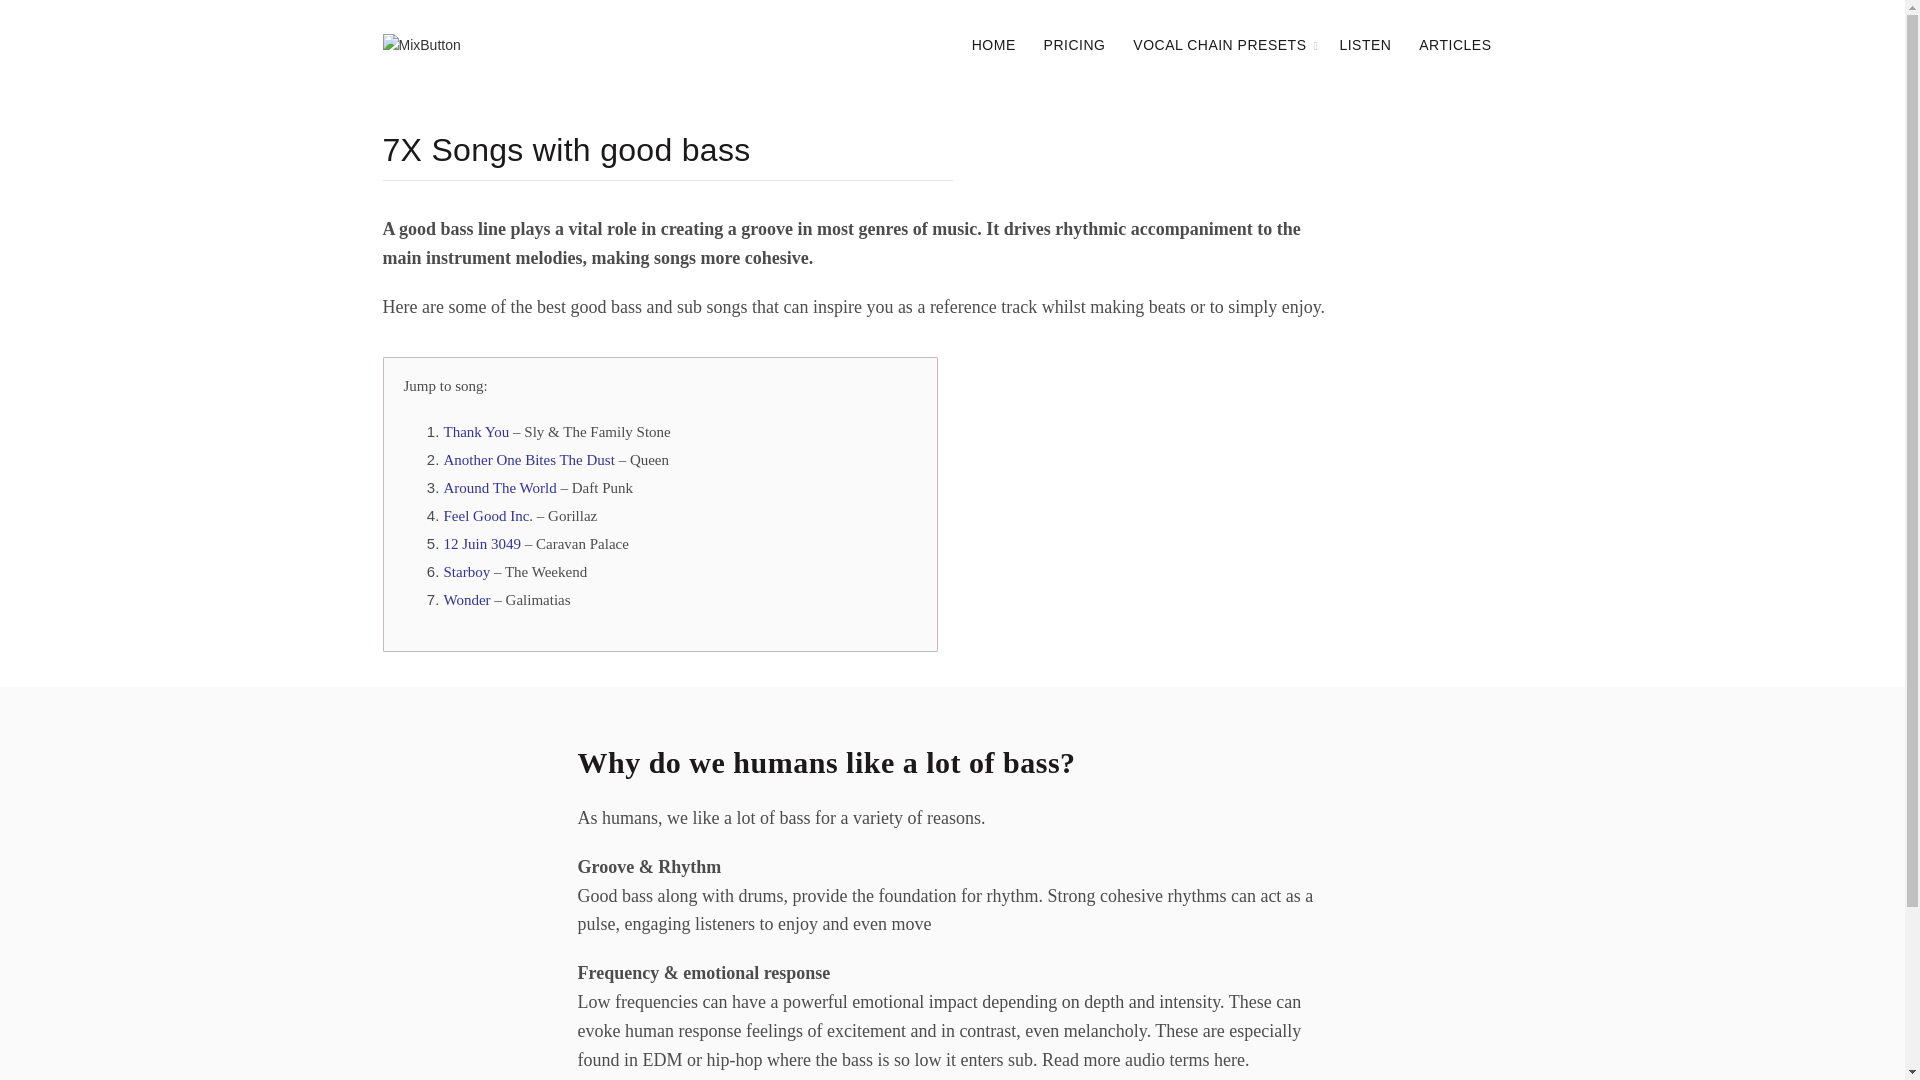  I want to click on PRICING, so click(1075, 45).